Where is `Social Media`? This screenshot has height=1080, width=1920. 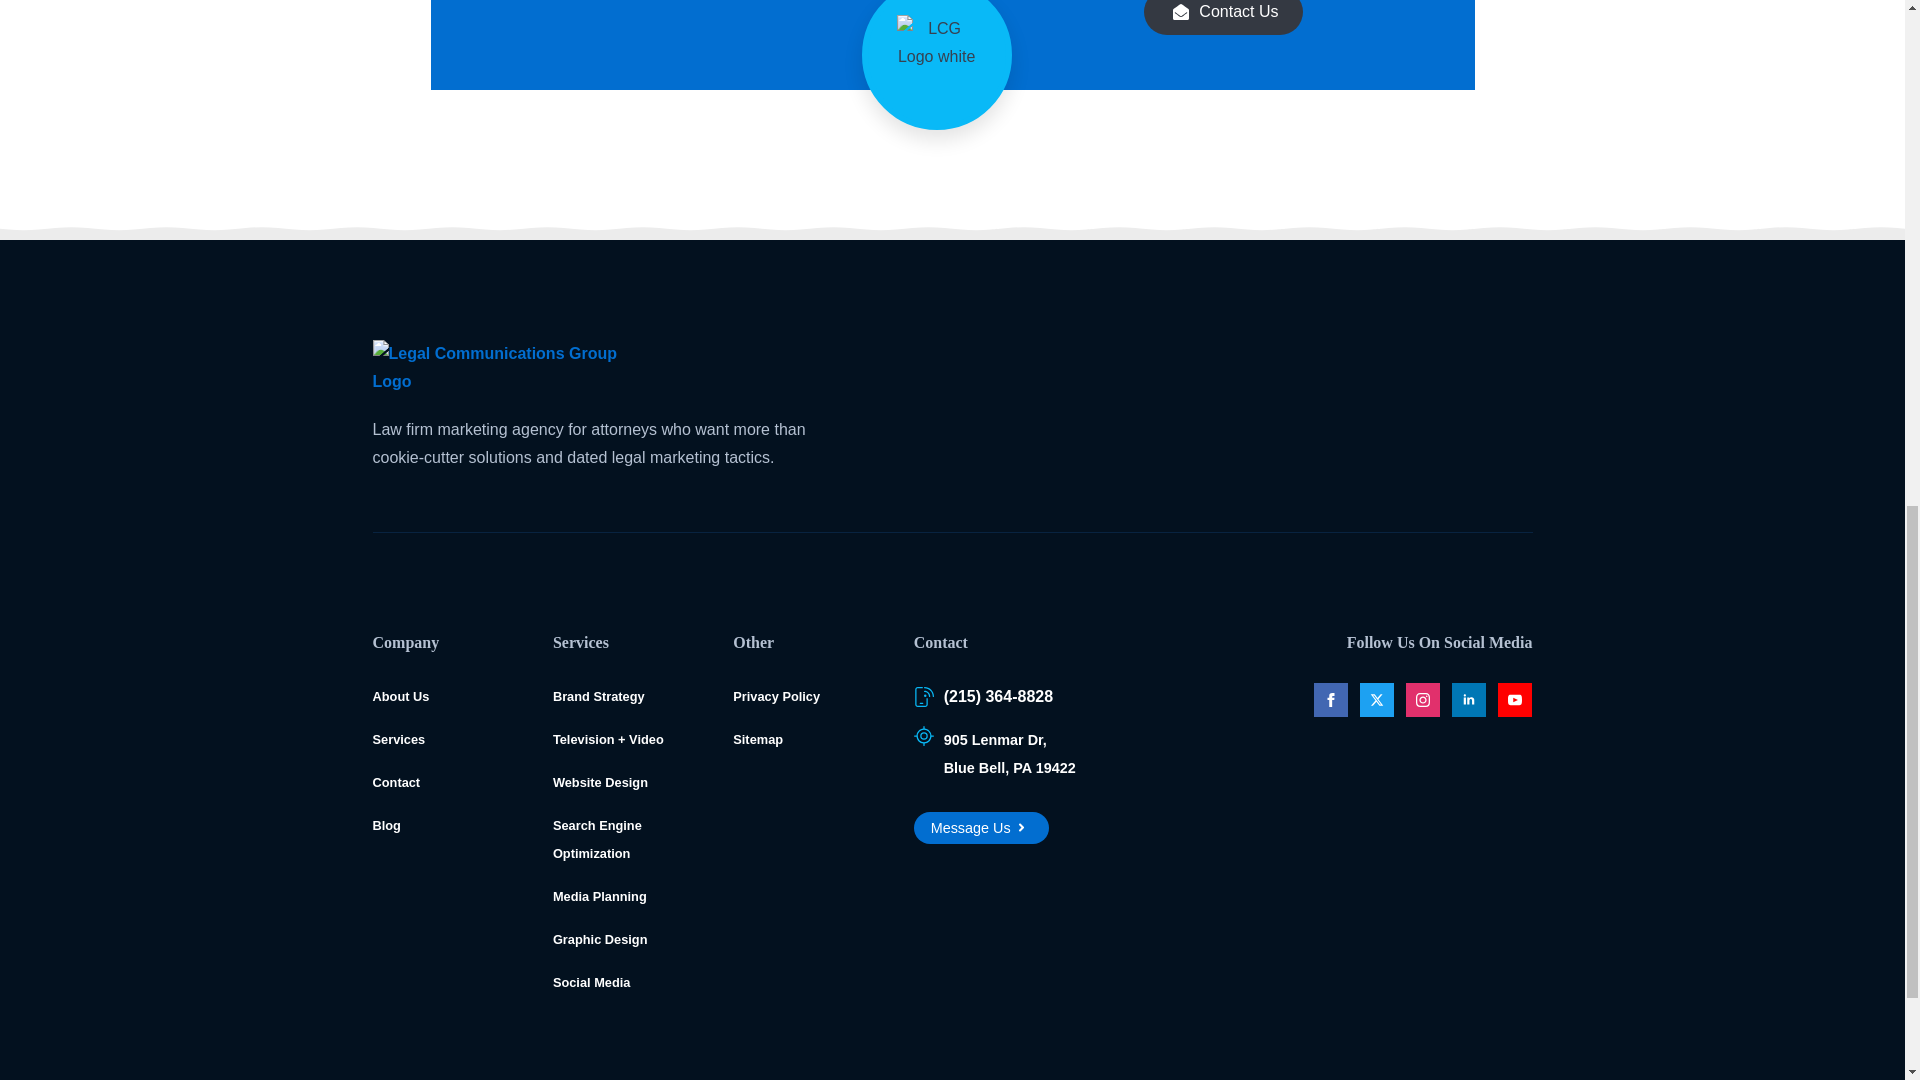
Social Media is located at coordinates (396, 782).